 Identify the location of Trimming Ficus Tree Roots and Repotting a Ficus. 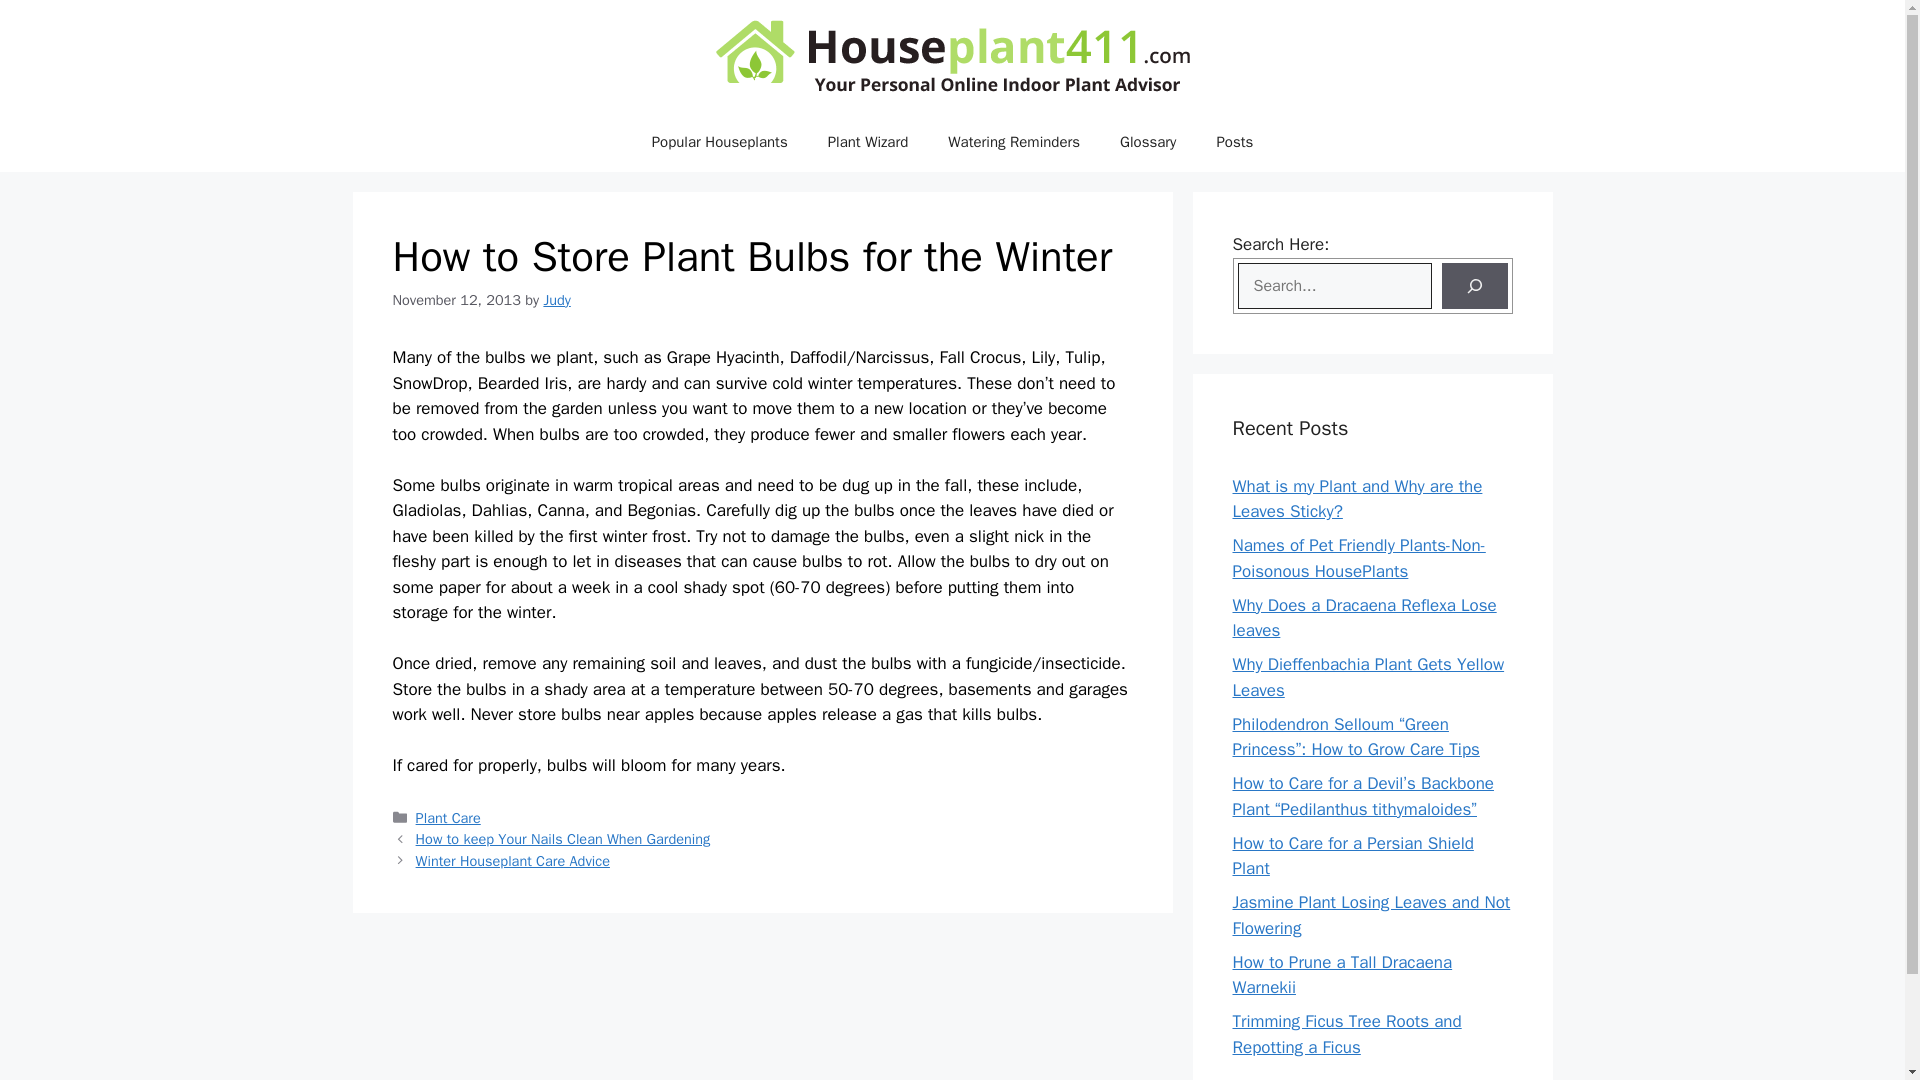
(1346, 1034).